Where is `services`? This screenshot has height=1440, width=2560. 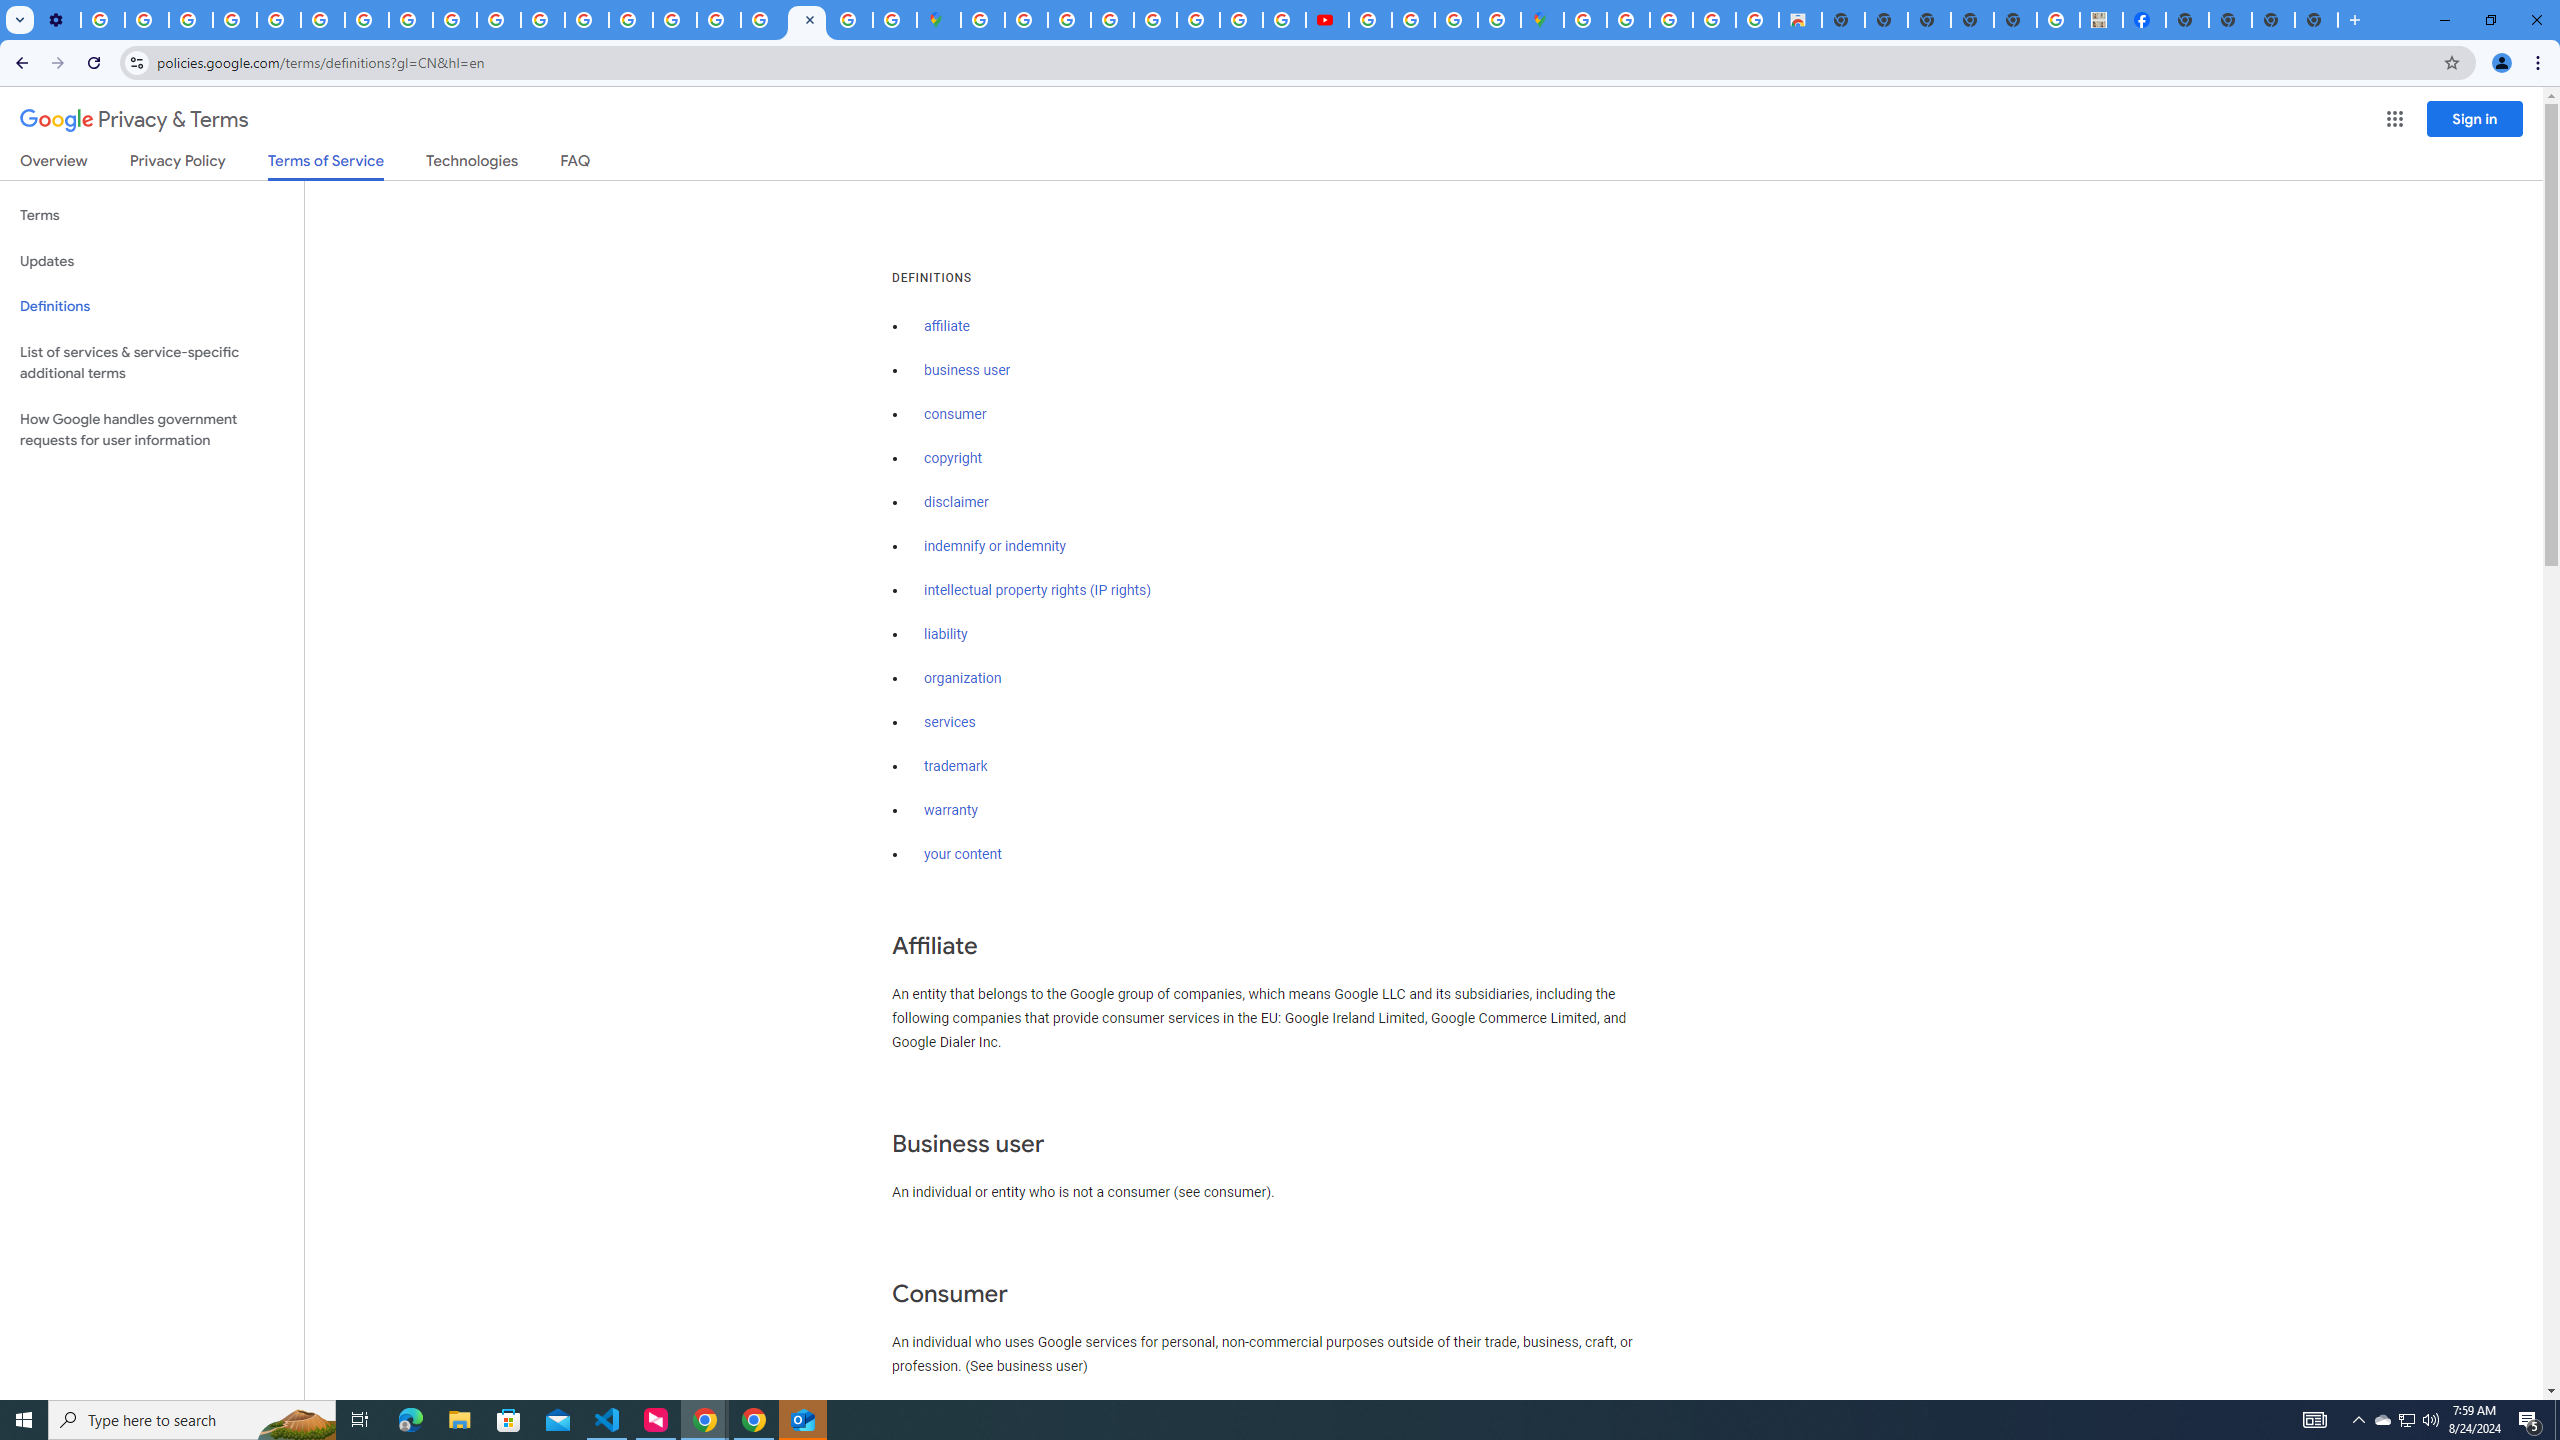 services is located at coordinates (950, 722).